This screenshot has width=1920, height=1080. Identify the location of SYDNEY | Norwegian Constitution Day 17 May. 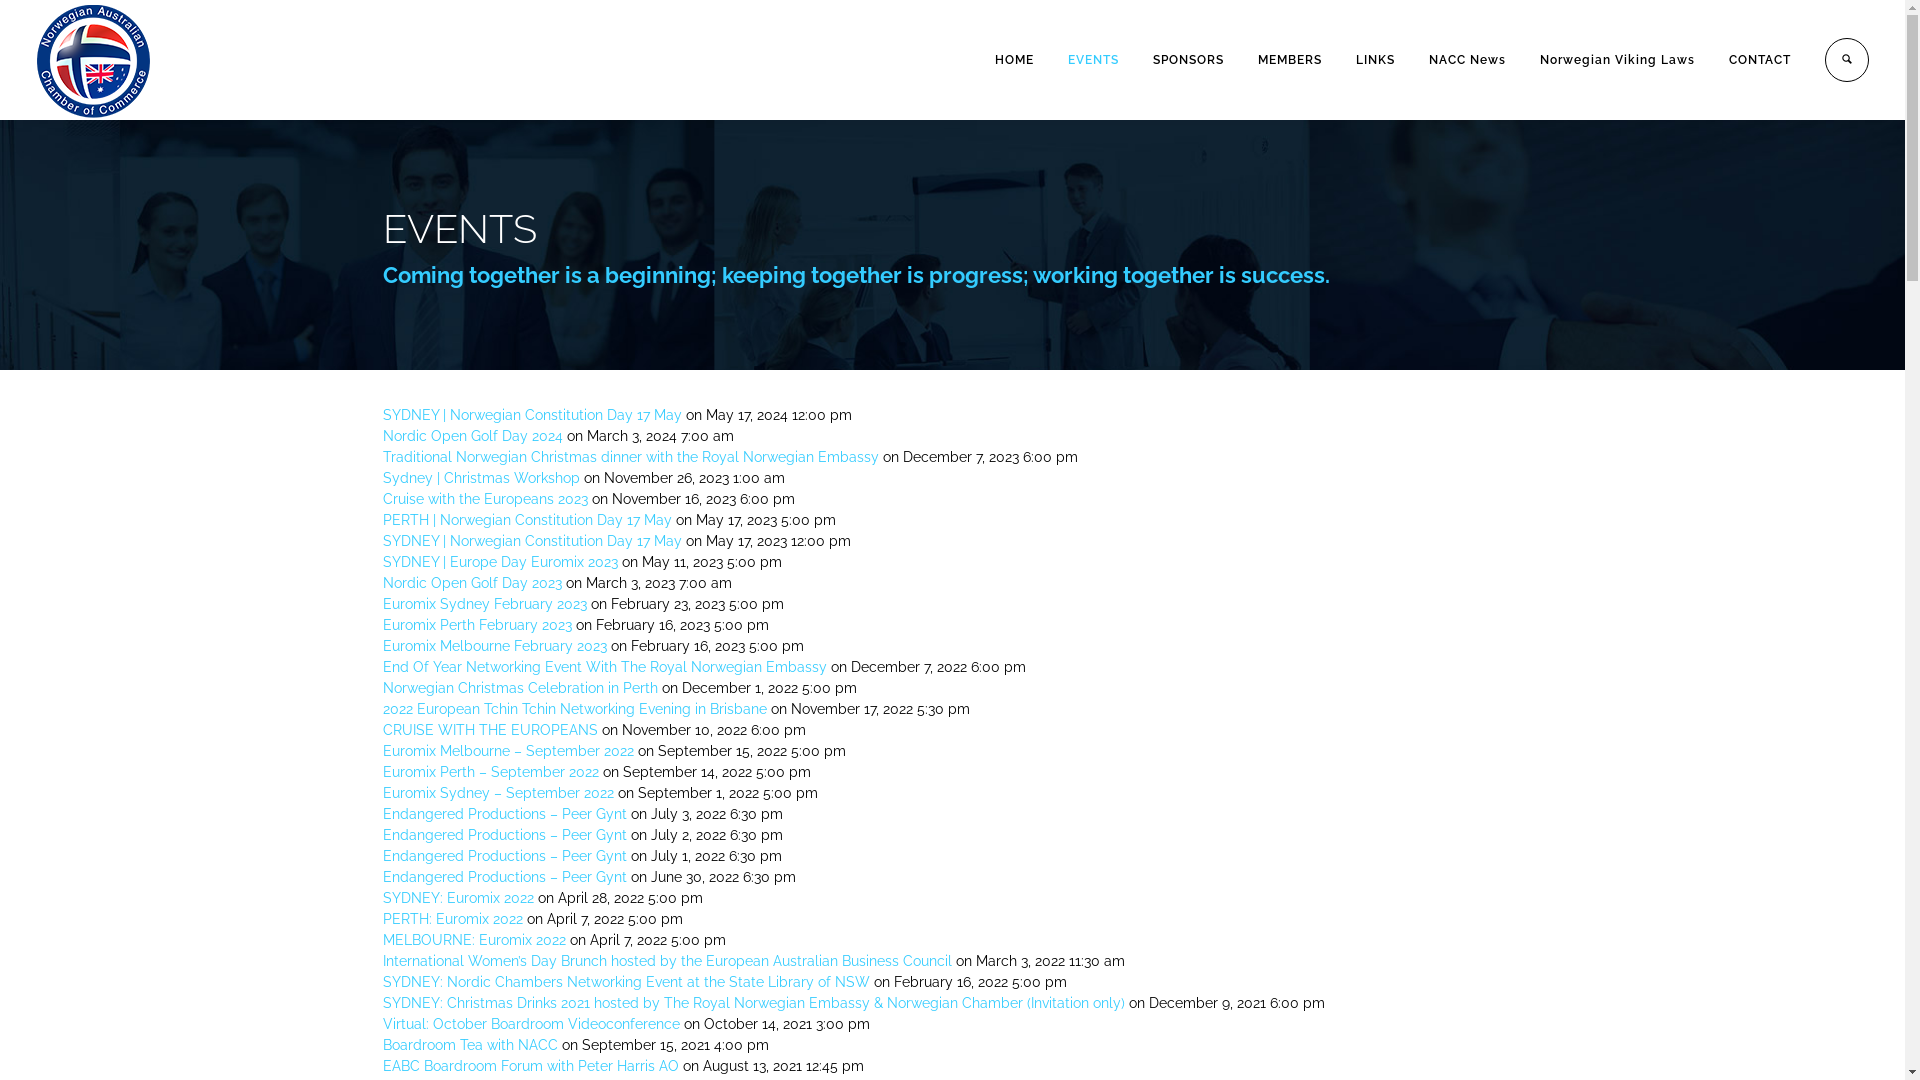
(532, 541).